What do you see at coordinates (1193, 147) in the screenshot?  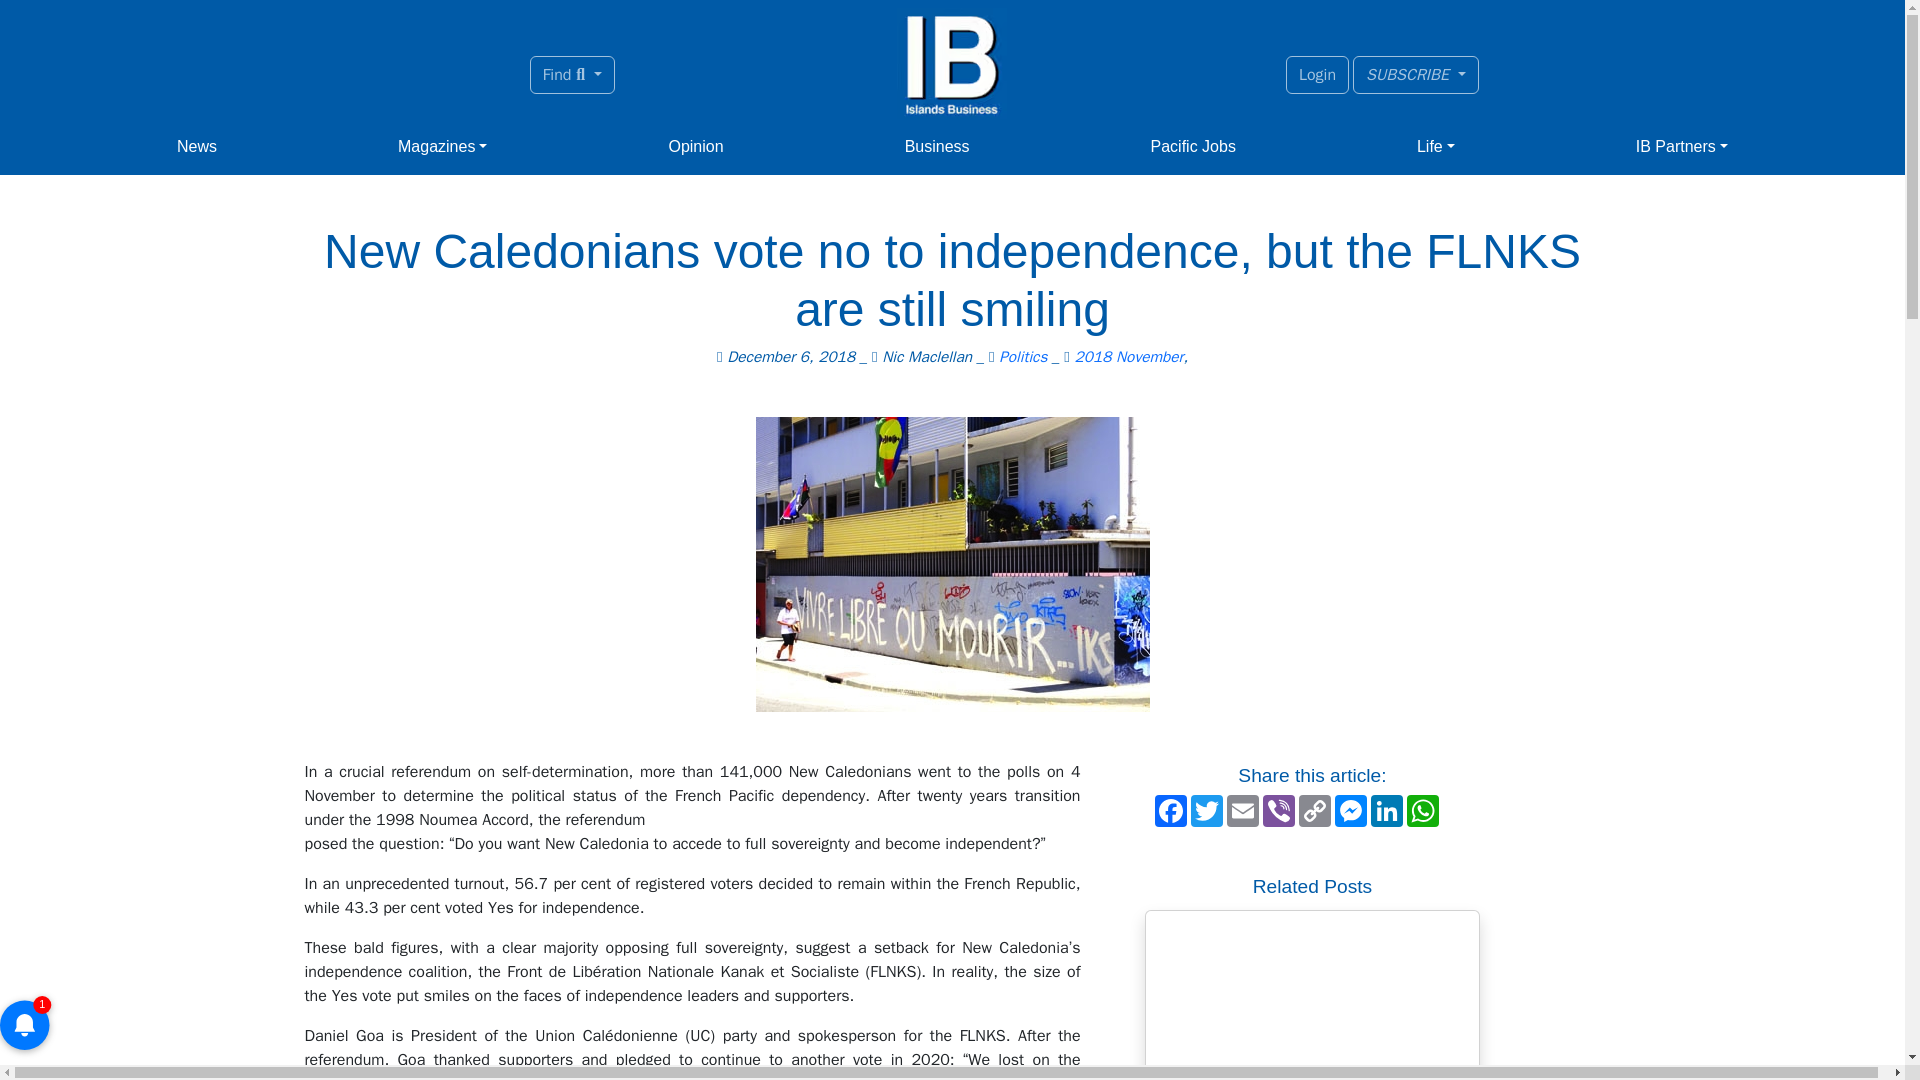 I see `Pacific Jobs` at bounding box center [1193, 147].